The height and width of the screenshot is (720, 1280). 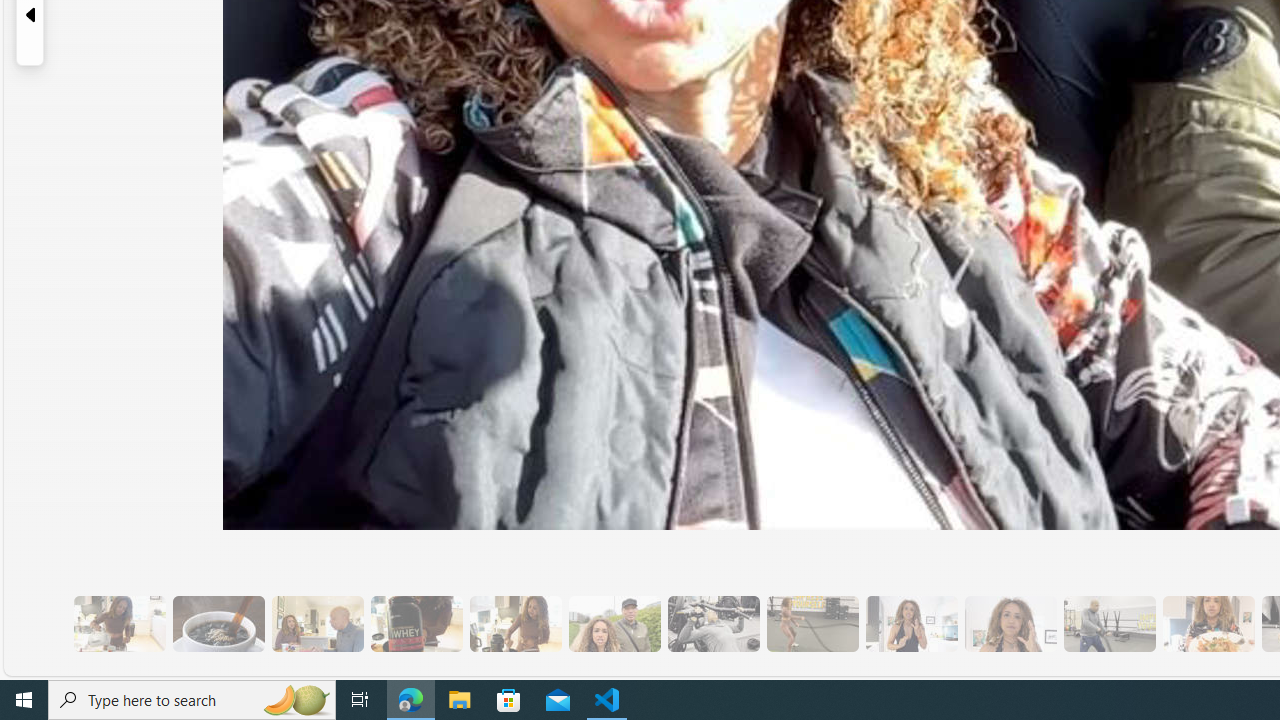 I want to click on 3 They Drink Lemon Tea, so click(x=119, y=624).